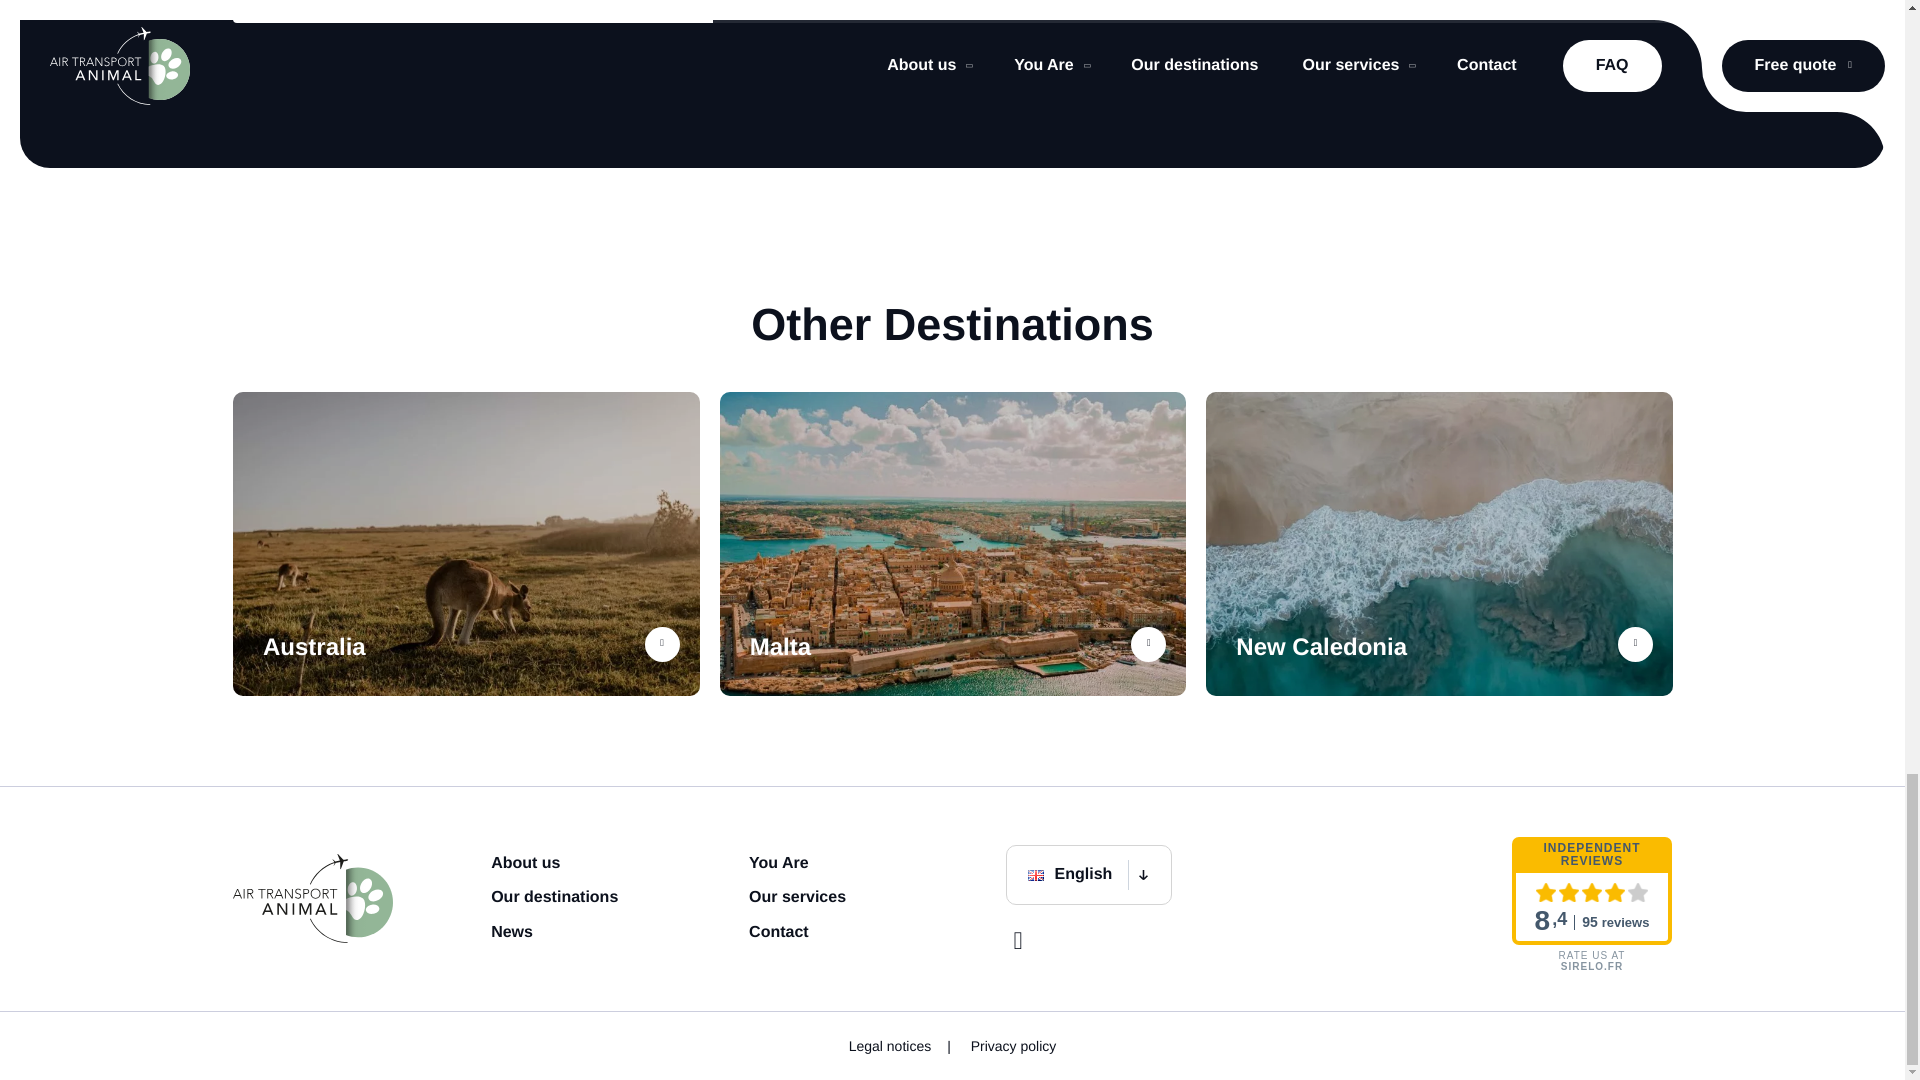  I want to click on New Caledonia, so click(1438, 544).